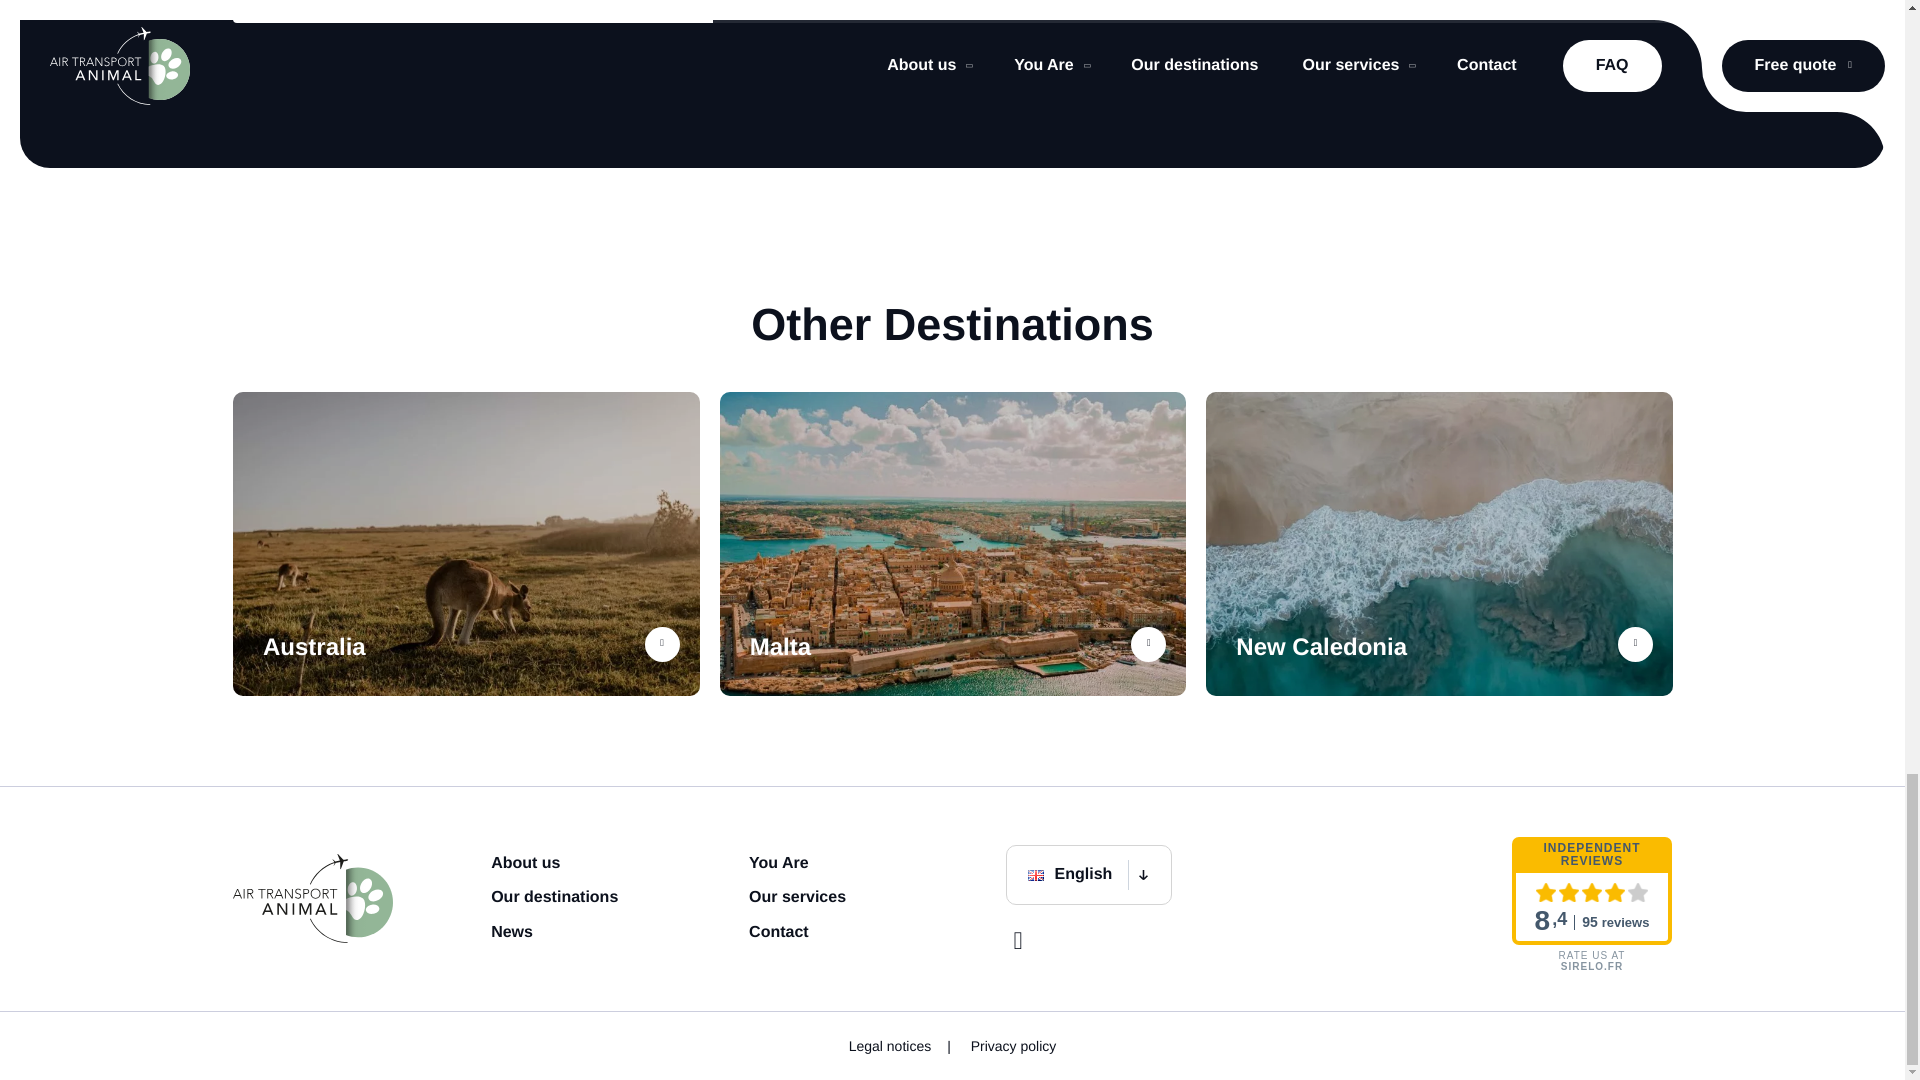  I want to click on New Caledonia, so click(1438, 544).